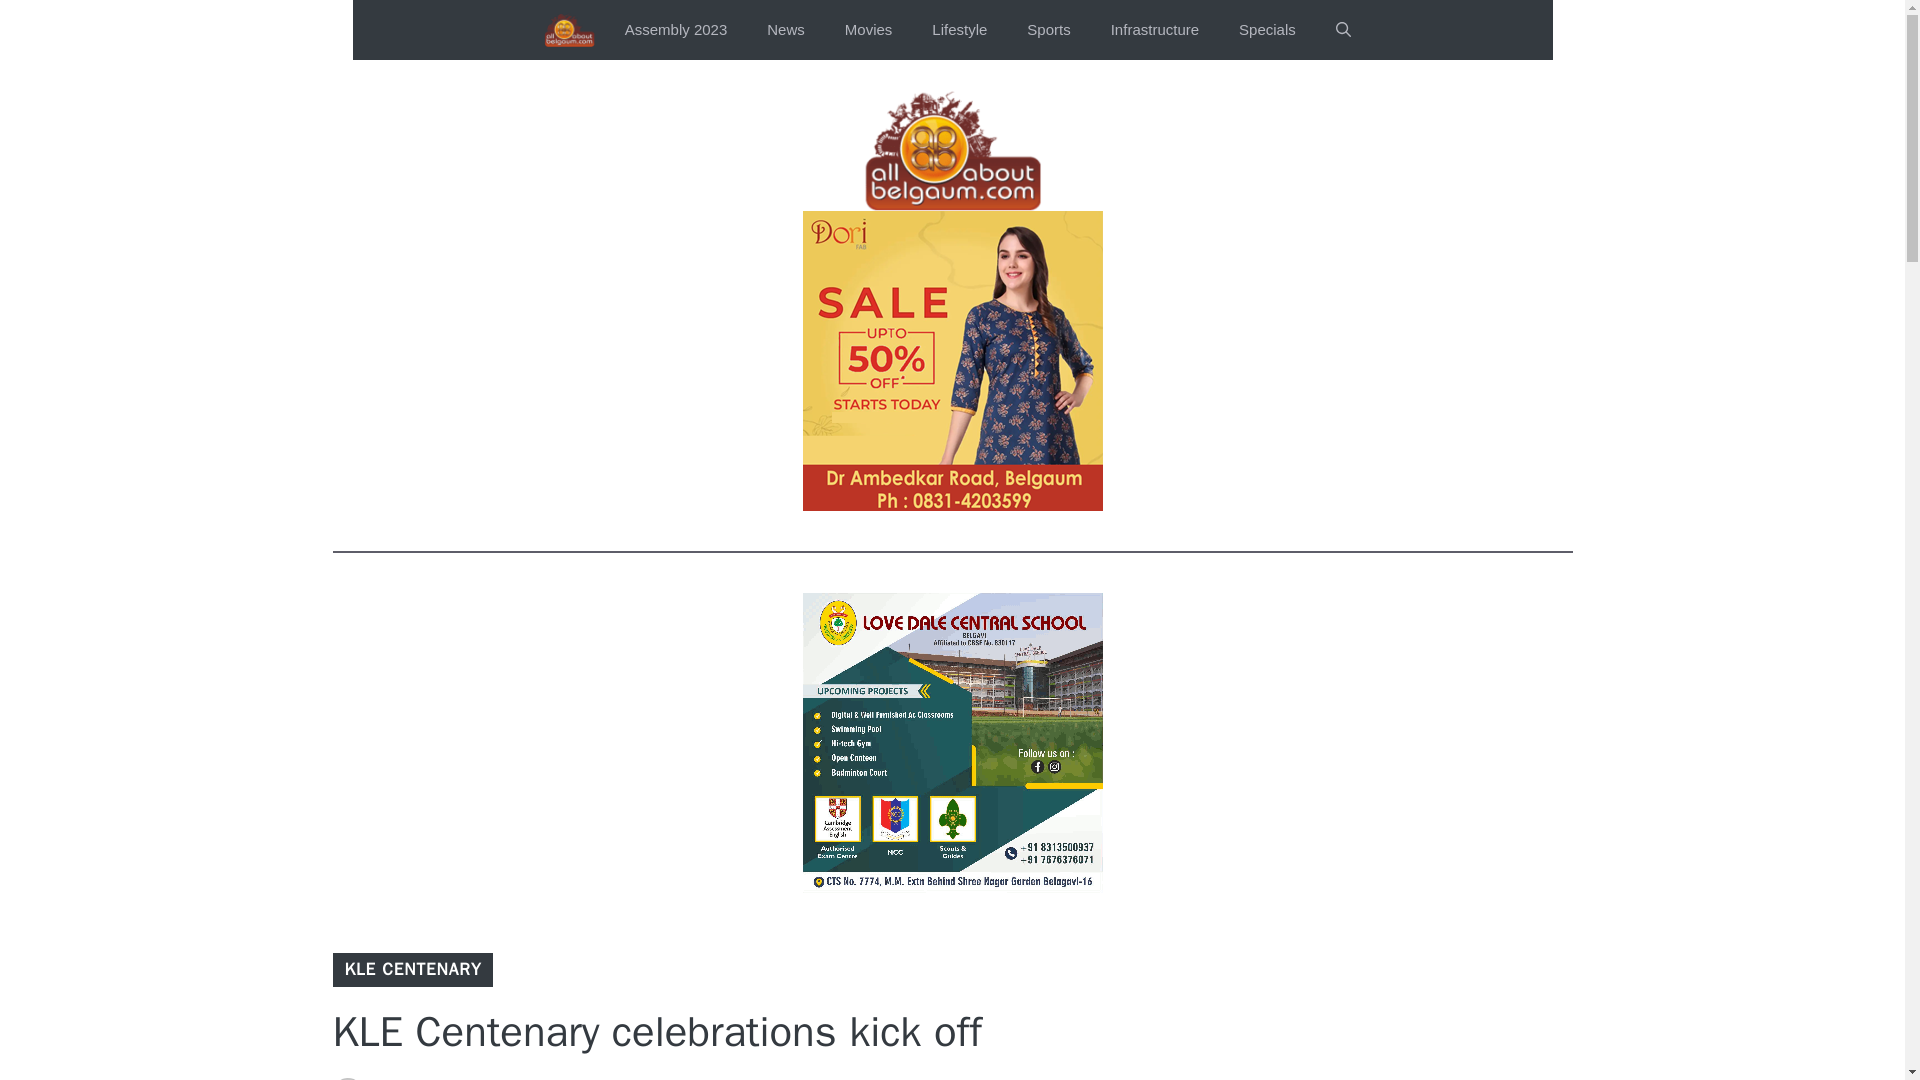 This screenshot has height=1080, width=1920. Describe the element at coordinates (676, 30) in the screenshot. I see `Assembly 2023` at that location.